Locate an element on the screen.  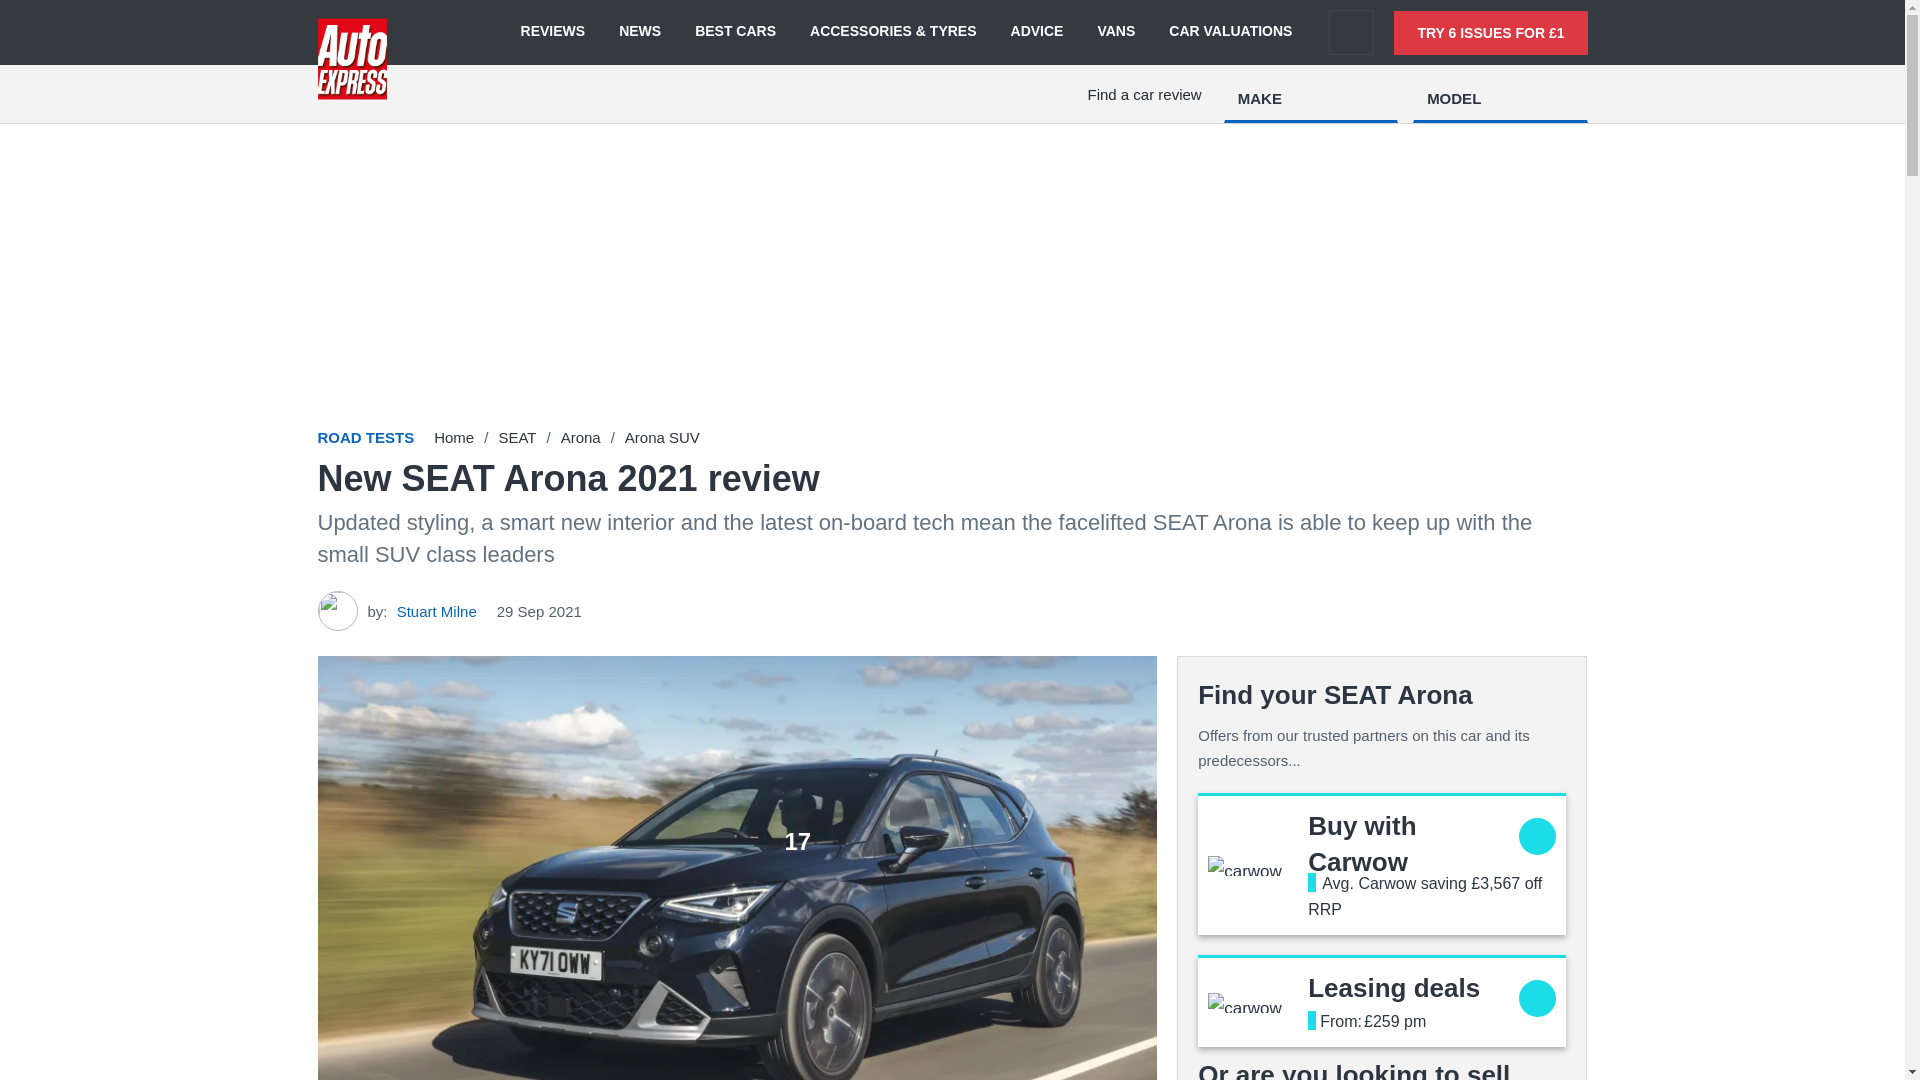
NEWS is located at coordinates (640, 32).